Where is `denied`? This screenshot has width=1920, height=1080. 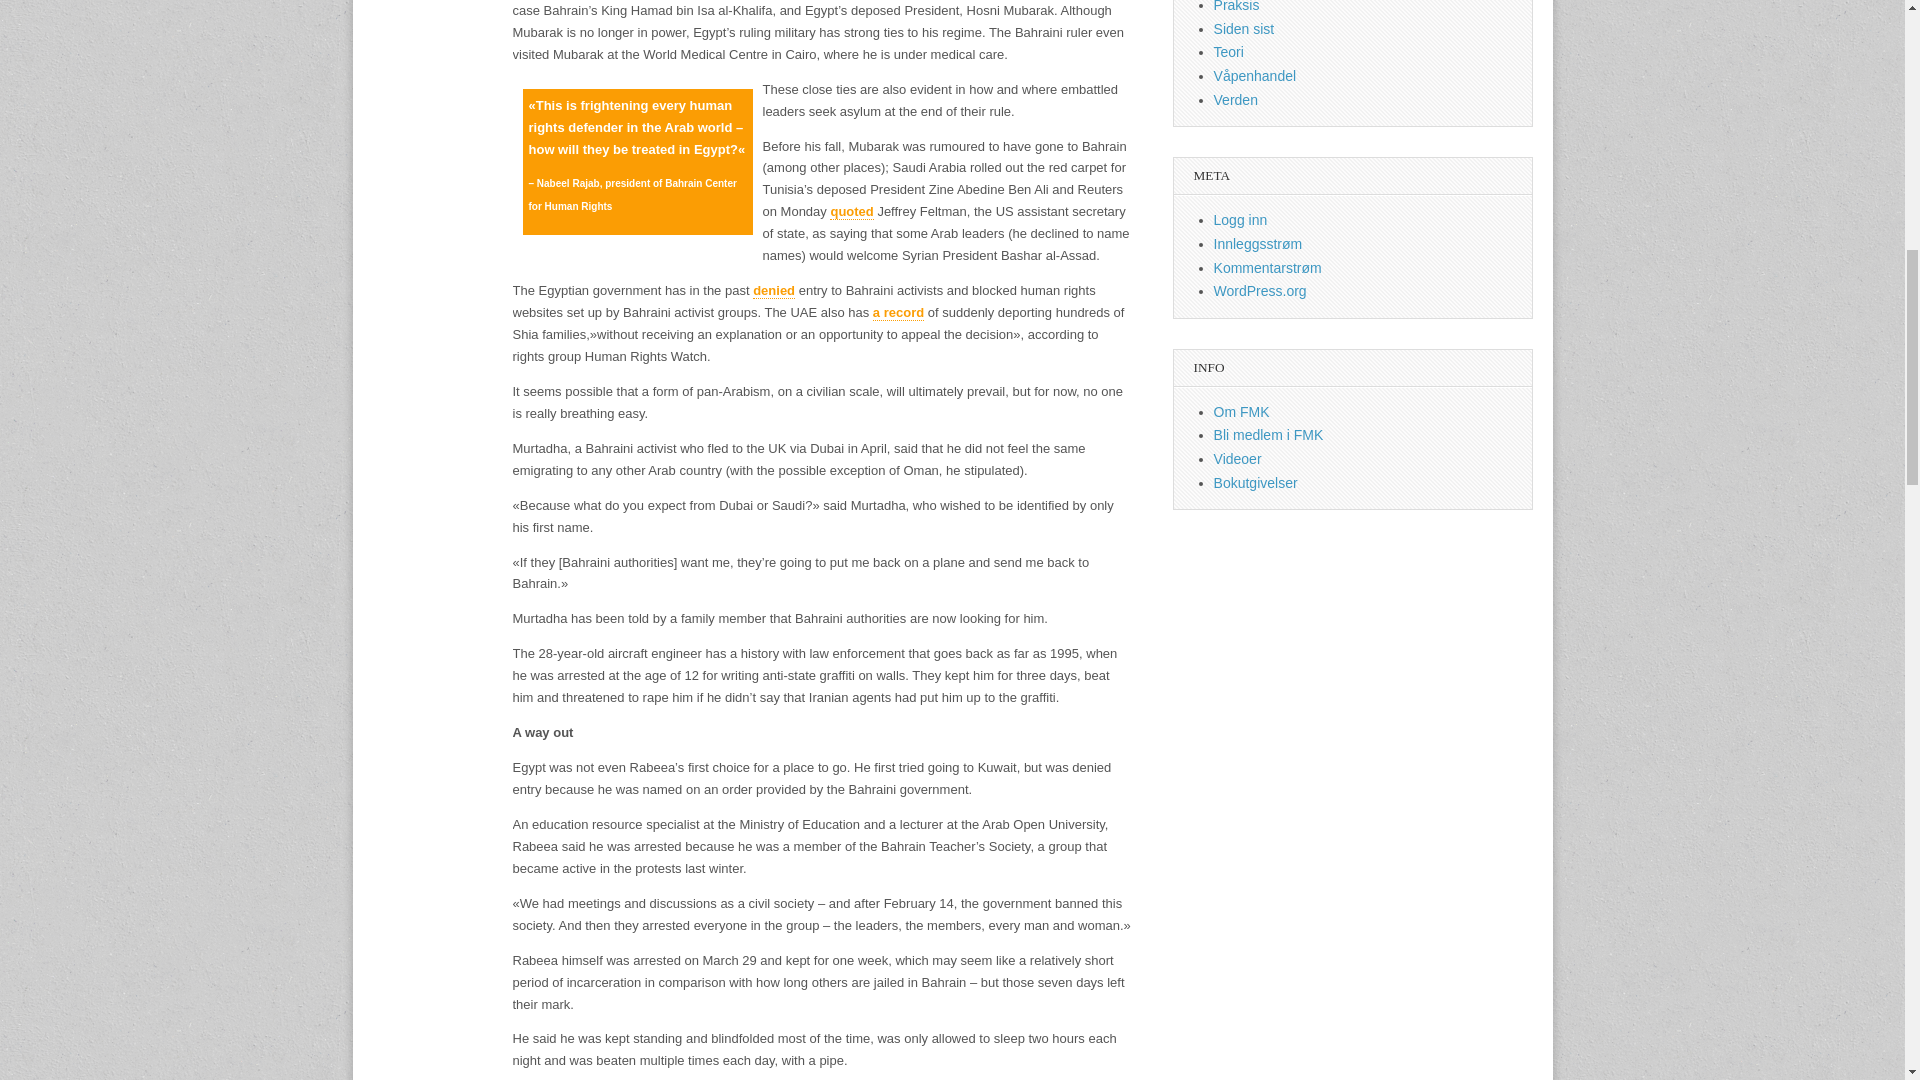
denied is located at coordinates (773, 290).